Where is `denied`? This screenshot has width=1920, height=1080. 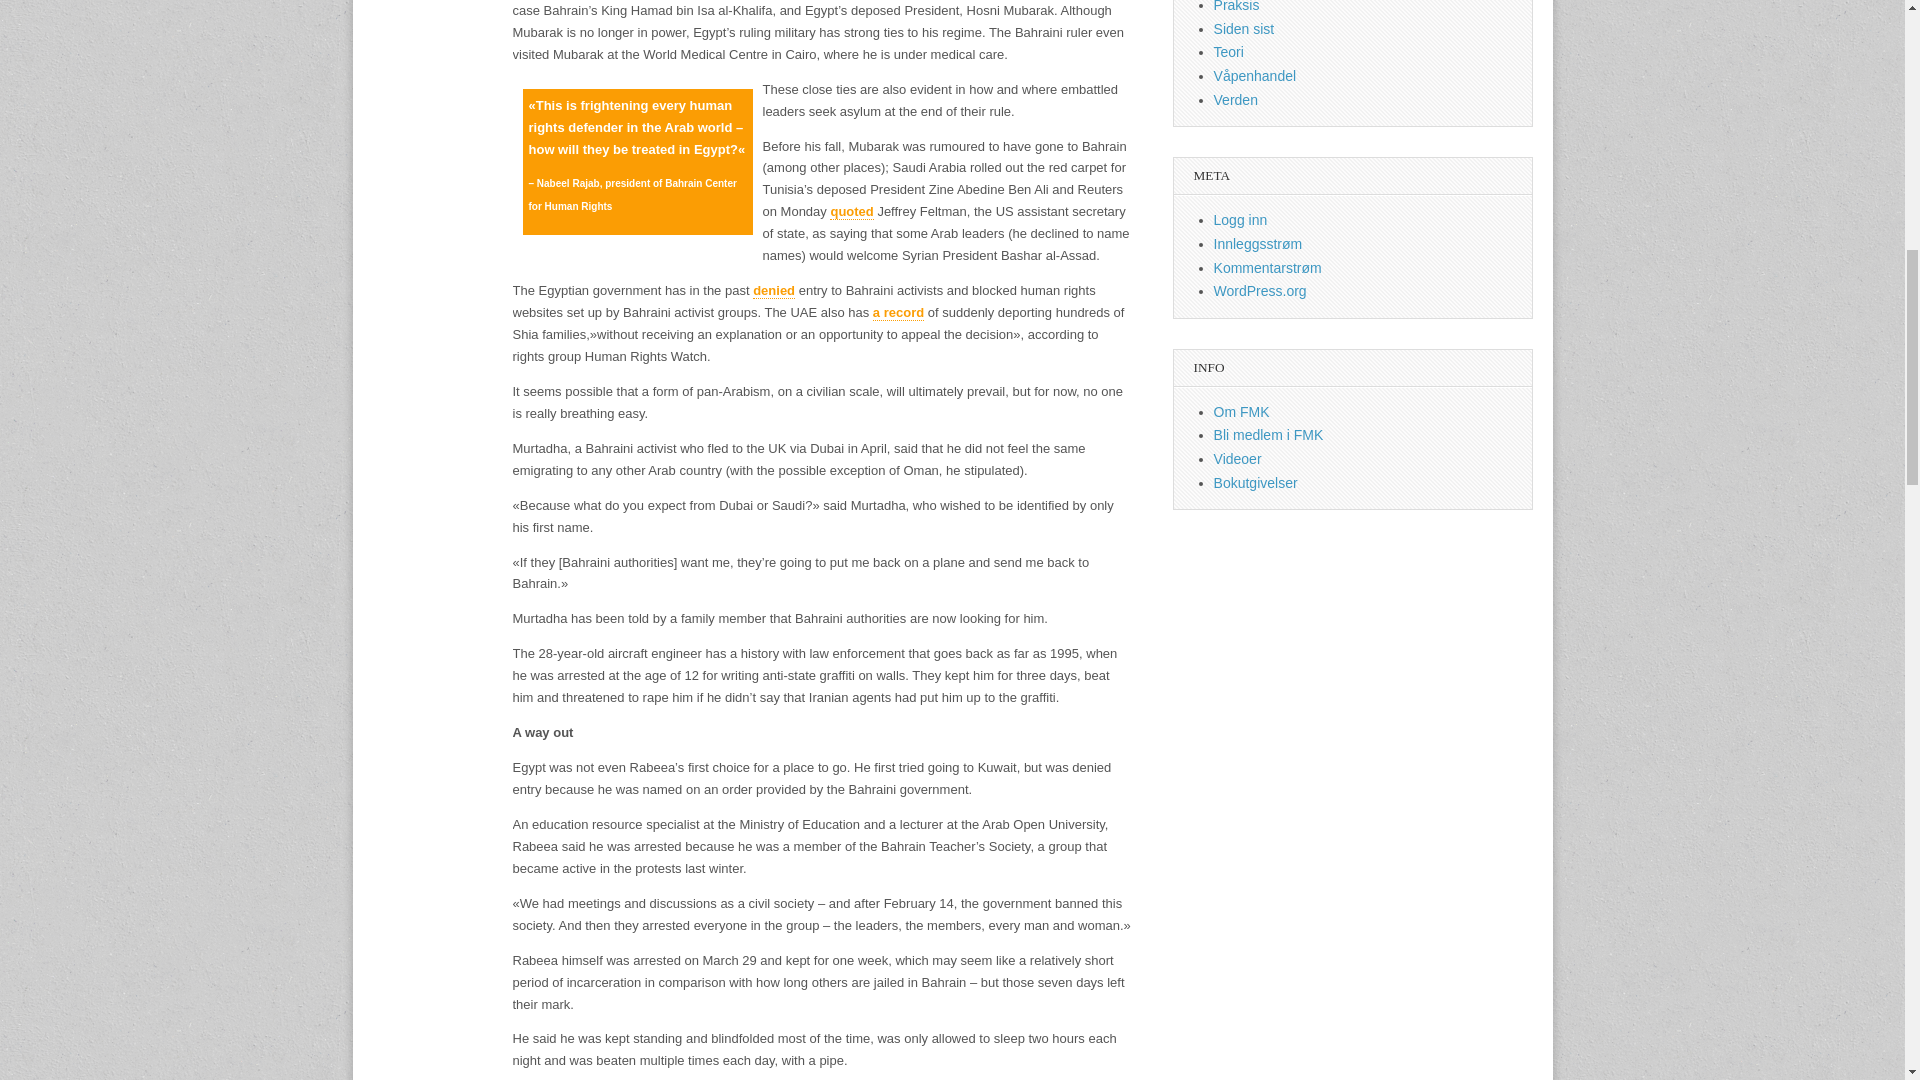
denied is located at coordinates (773, 290).